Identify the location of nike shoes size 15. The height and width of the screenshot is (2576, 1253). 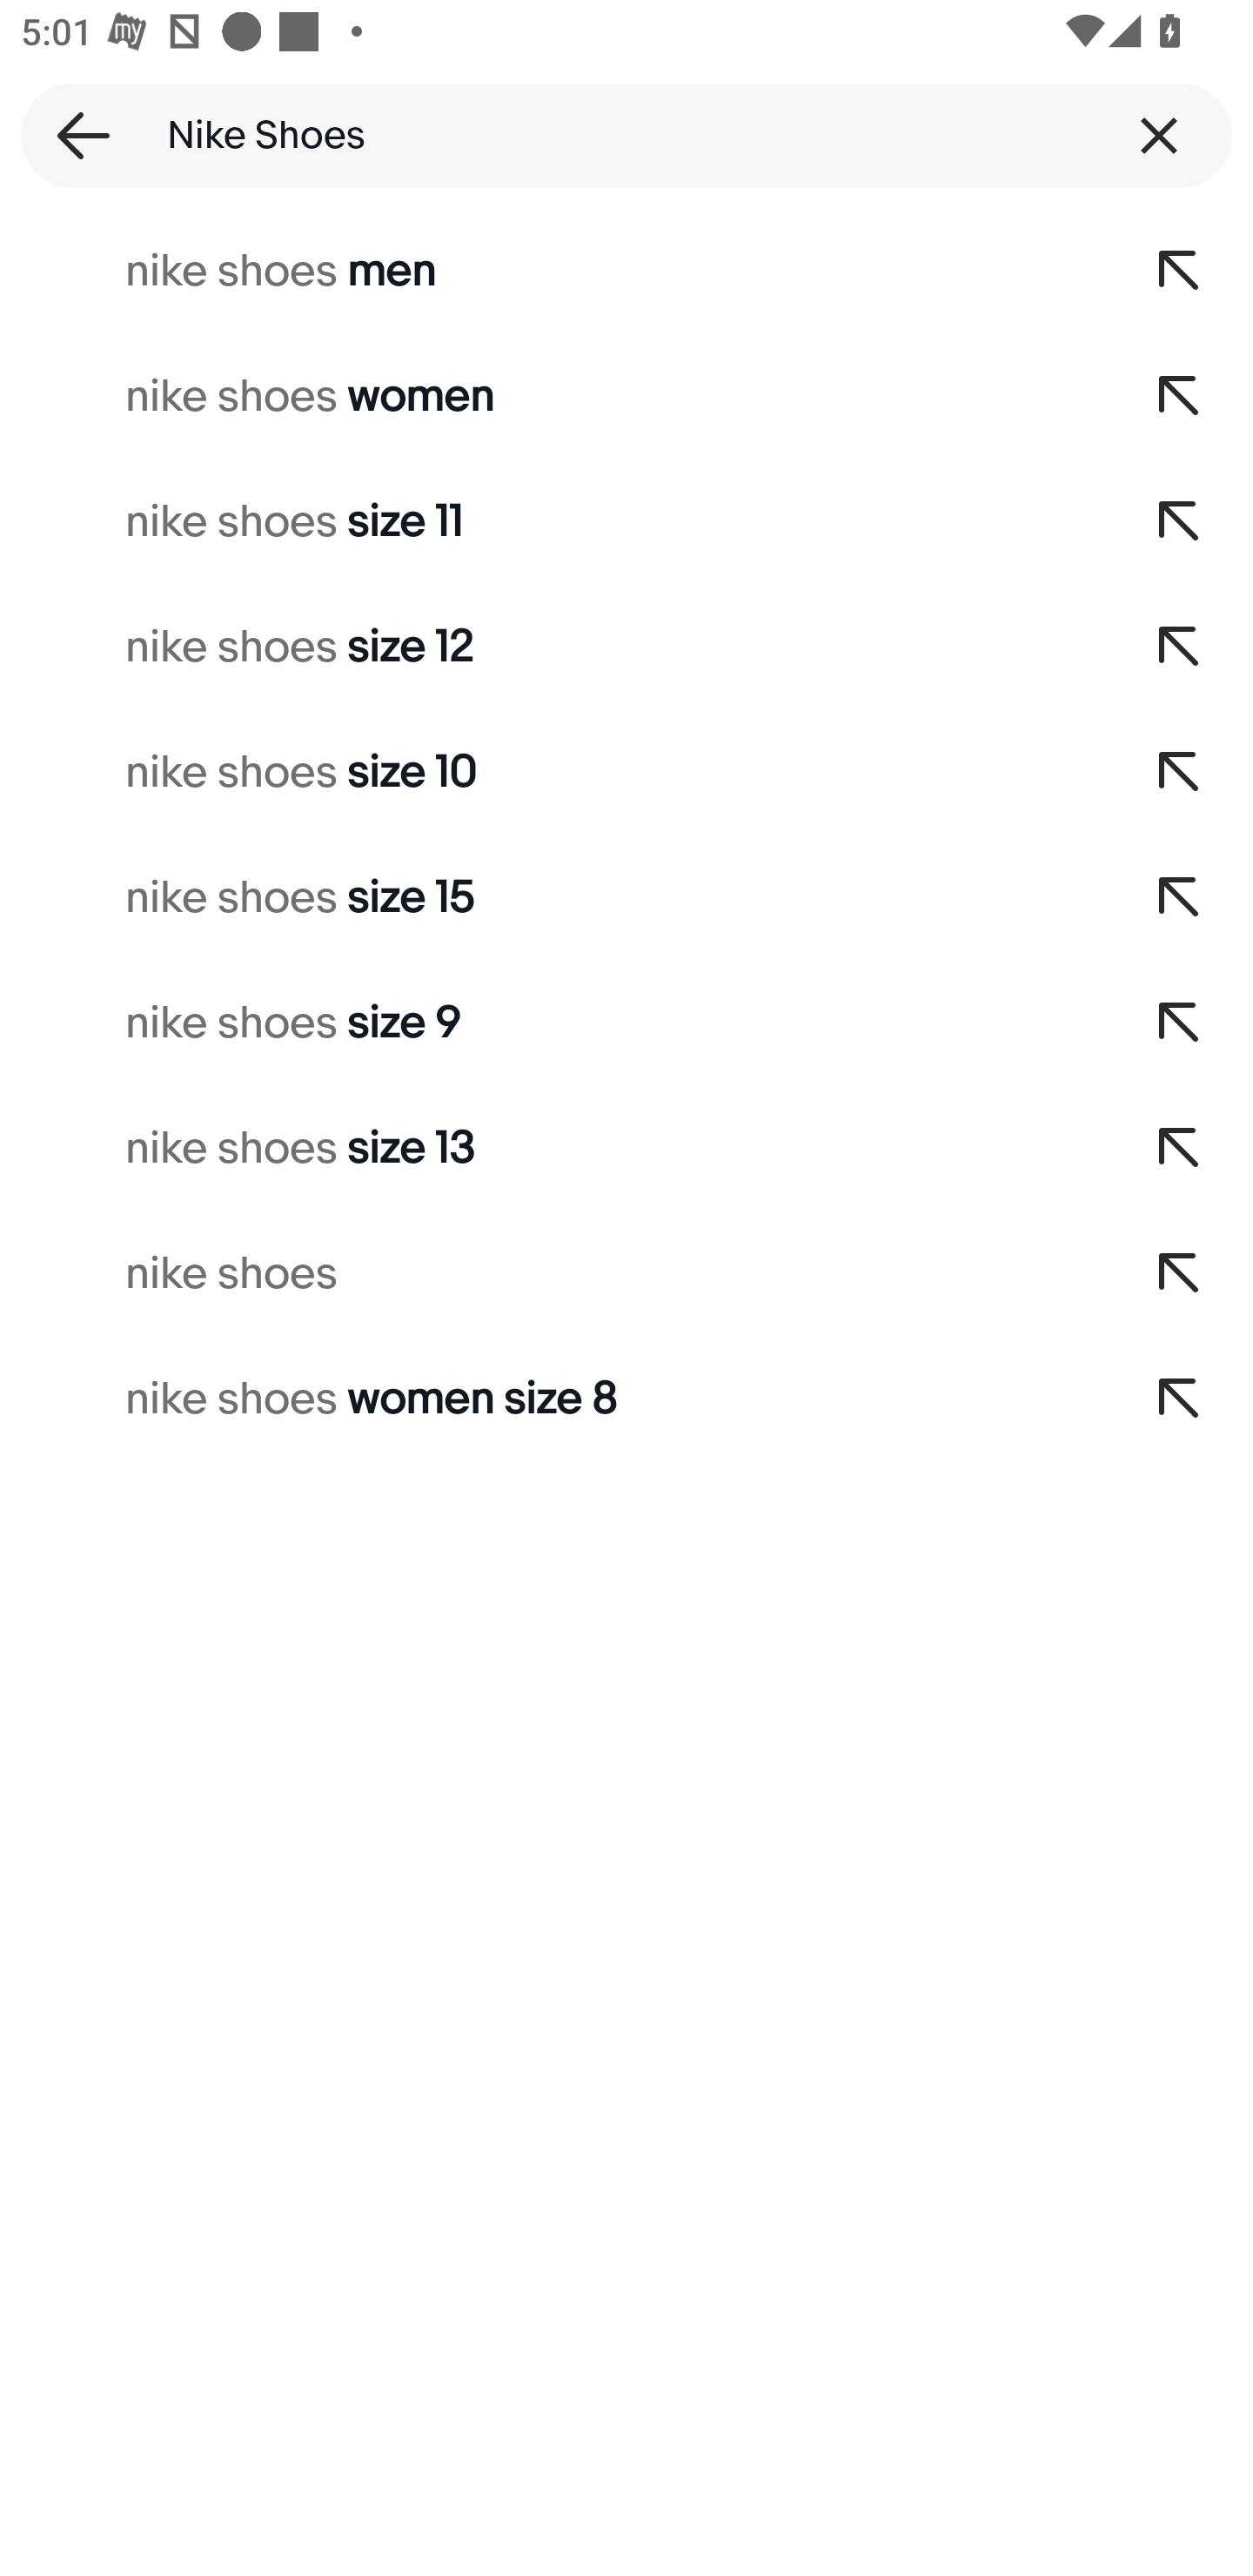
(553, 898).